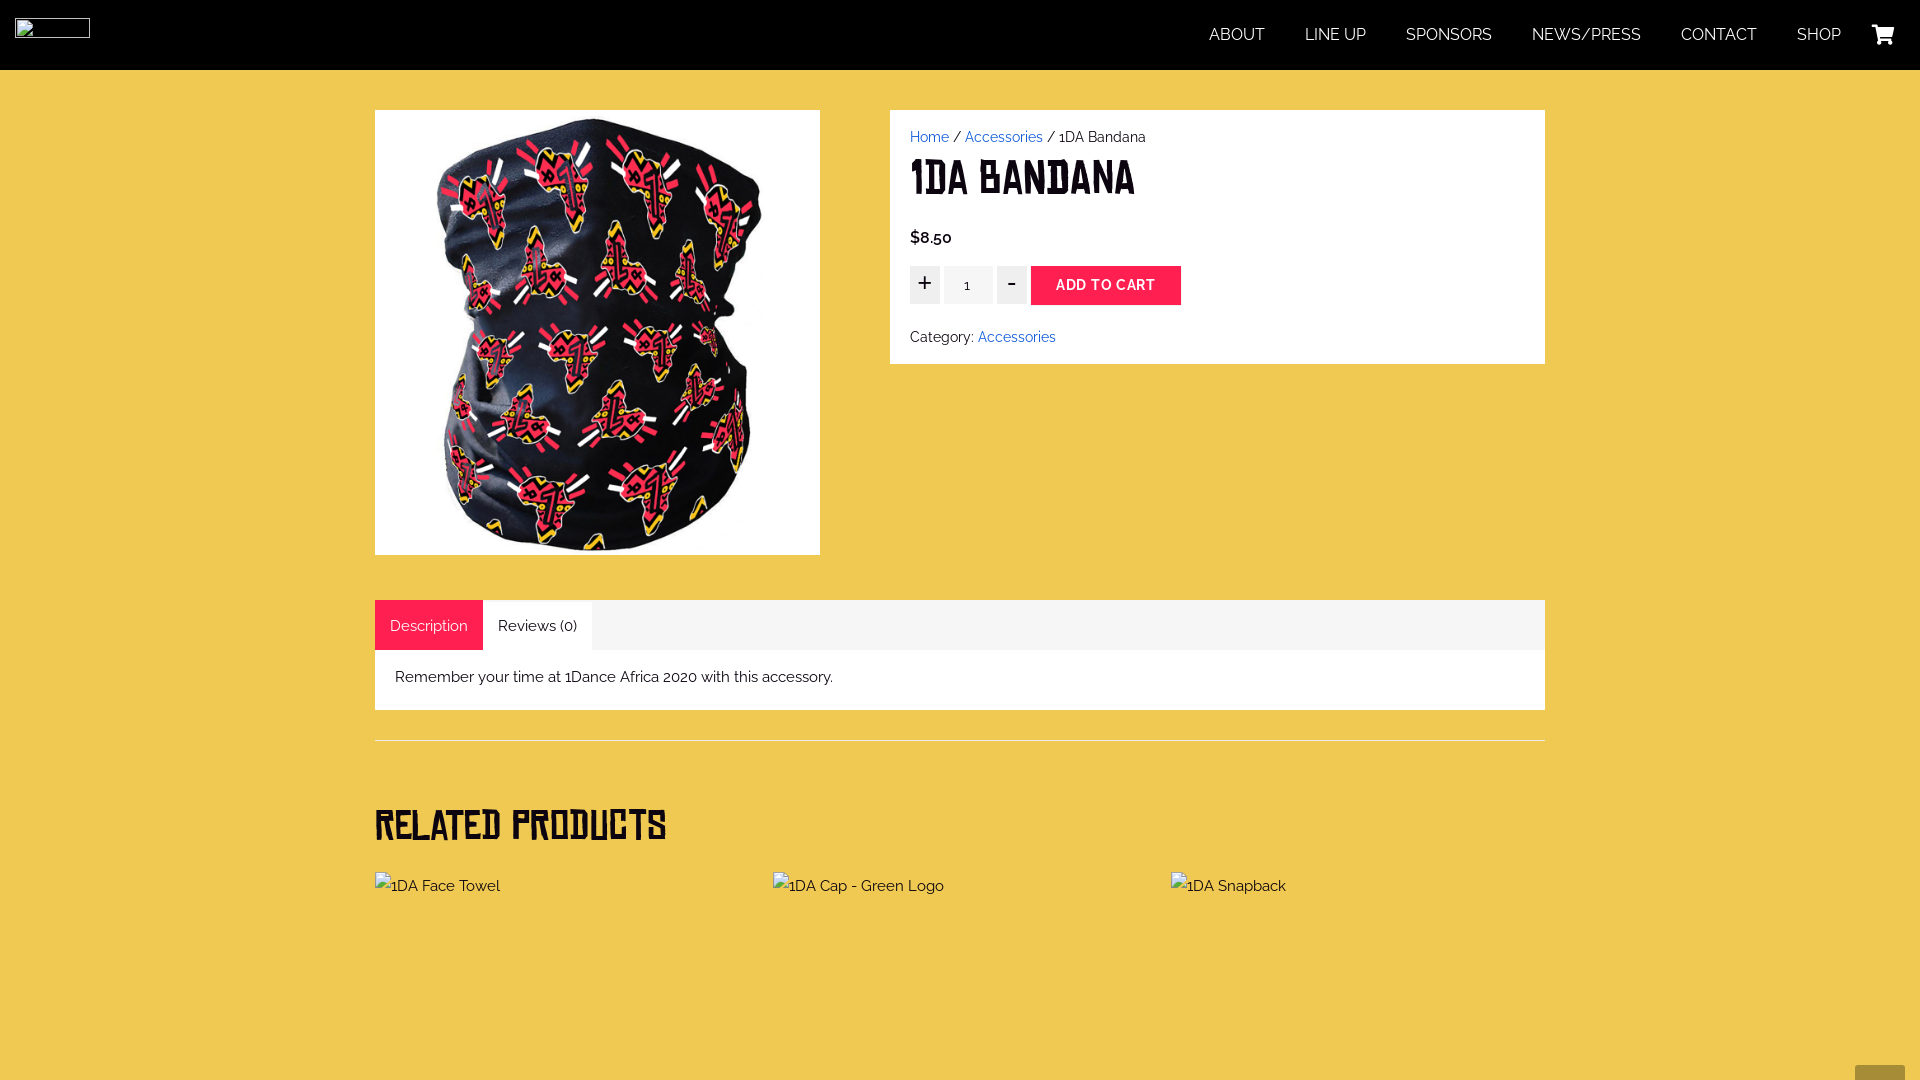 The height and width of the screenshot is (1080, 1920). What do you see at coordinates (1586, 35) in the screenshot?
I see `NEWS/PRESS` at bounding box center [1586, 35].